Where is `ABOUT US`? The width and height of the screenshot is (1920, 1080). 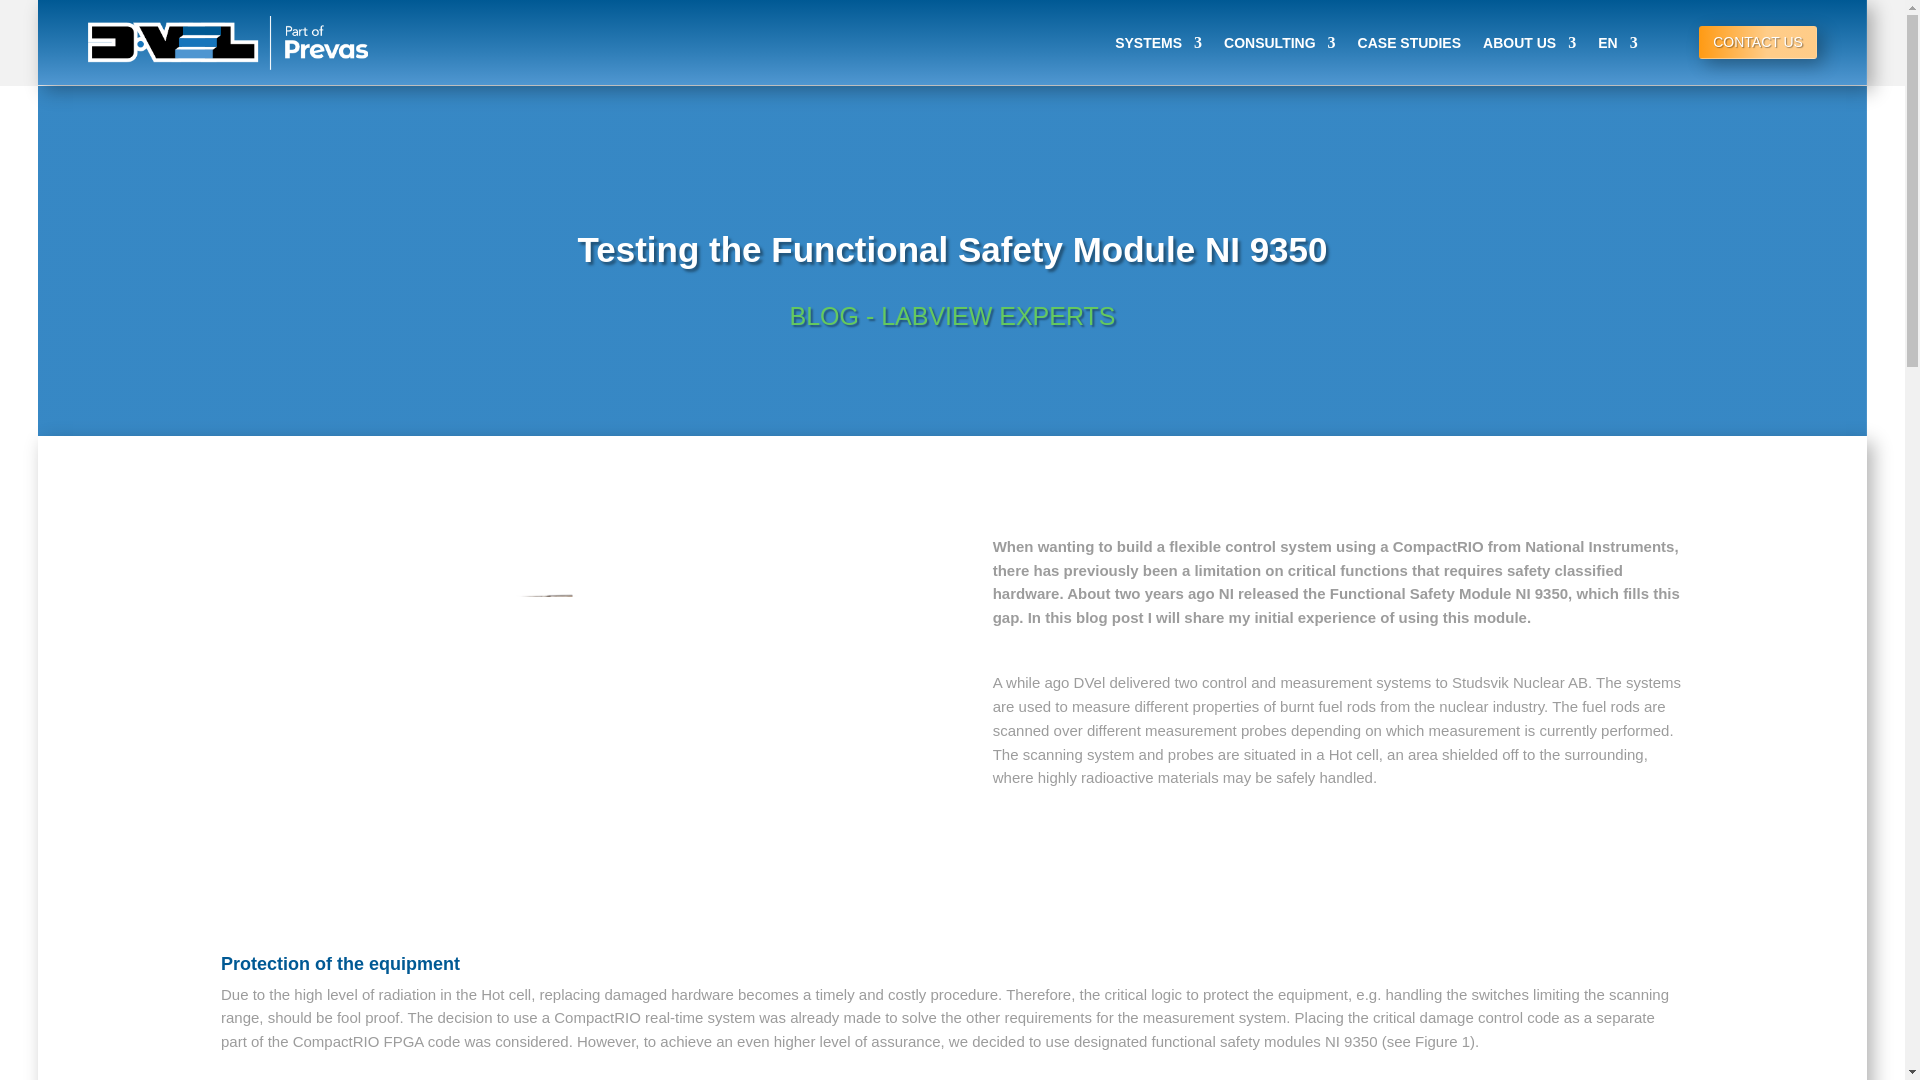 ABOUT US is located at coordinates (1529, 43).